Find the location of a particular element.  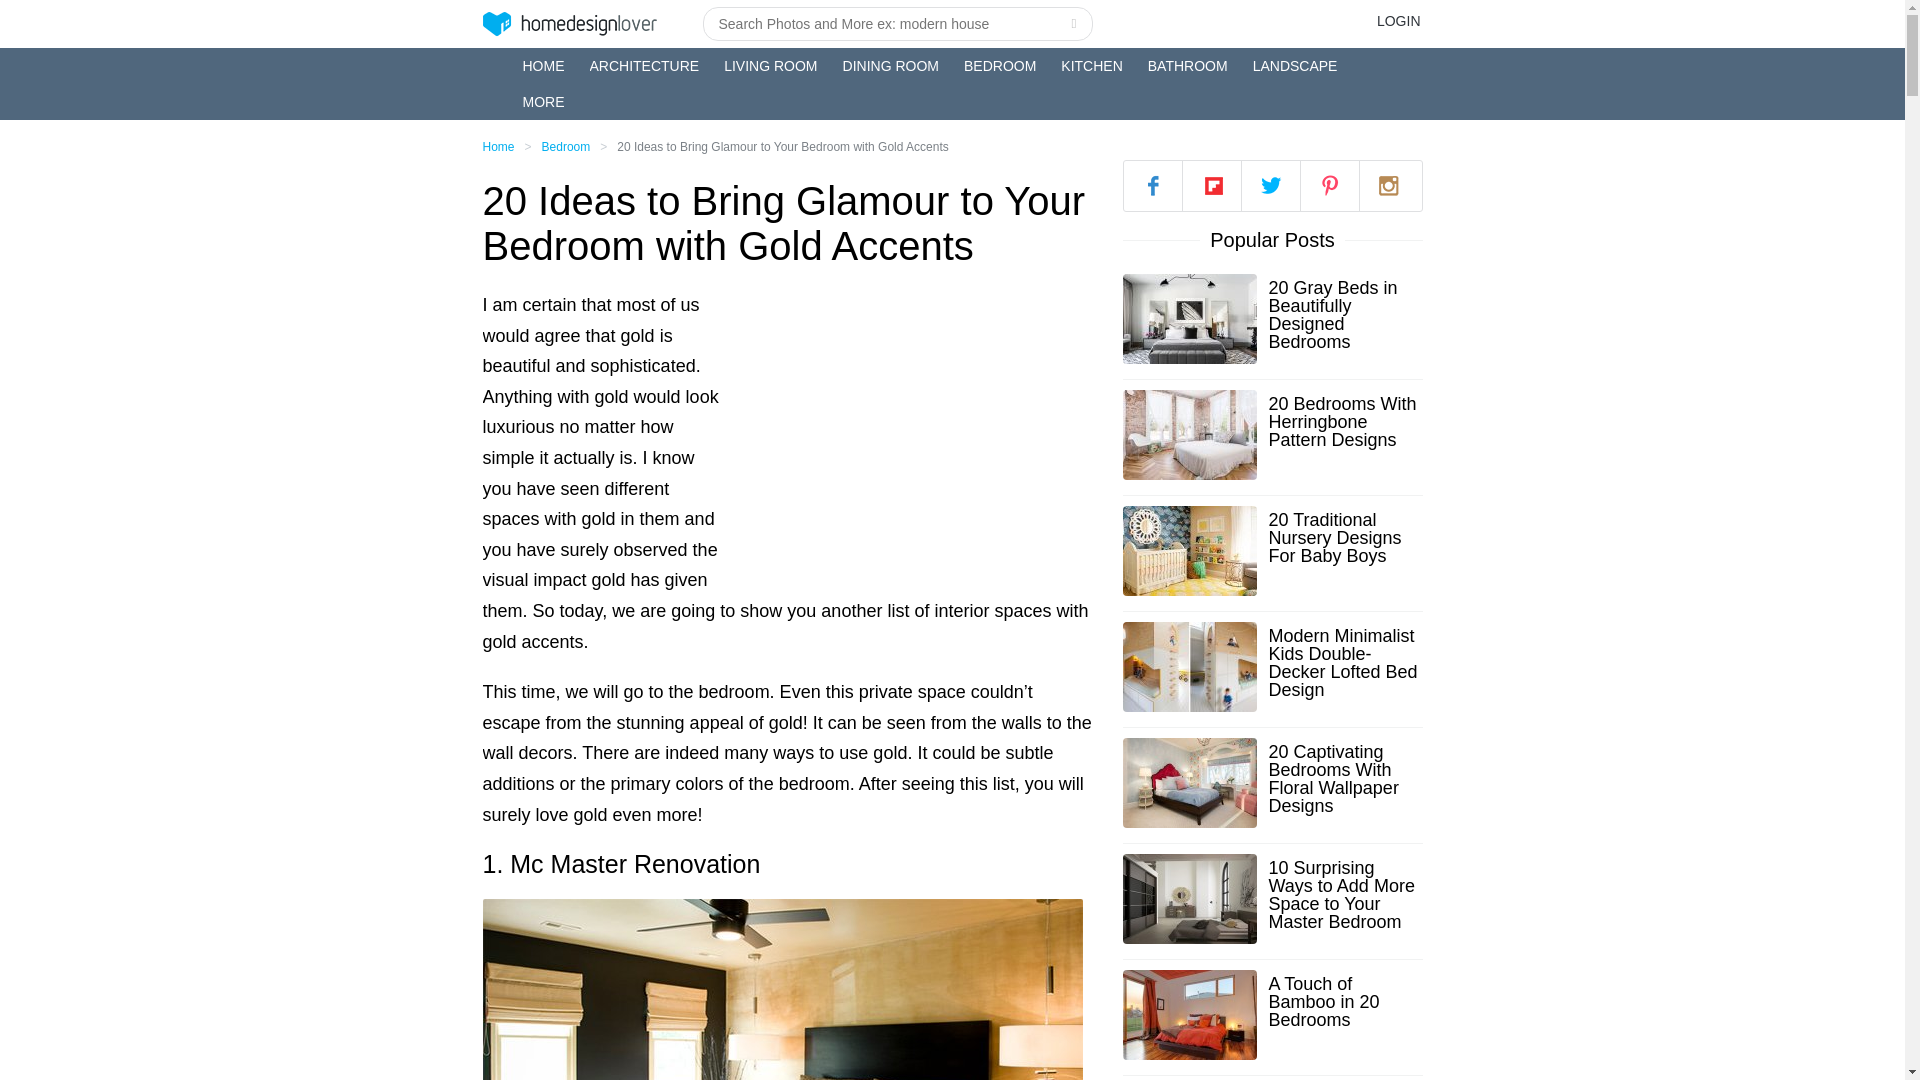

10 Surprising Ways to Add More Space to Your Master Bedroom is located at coordinates (1344, 894).